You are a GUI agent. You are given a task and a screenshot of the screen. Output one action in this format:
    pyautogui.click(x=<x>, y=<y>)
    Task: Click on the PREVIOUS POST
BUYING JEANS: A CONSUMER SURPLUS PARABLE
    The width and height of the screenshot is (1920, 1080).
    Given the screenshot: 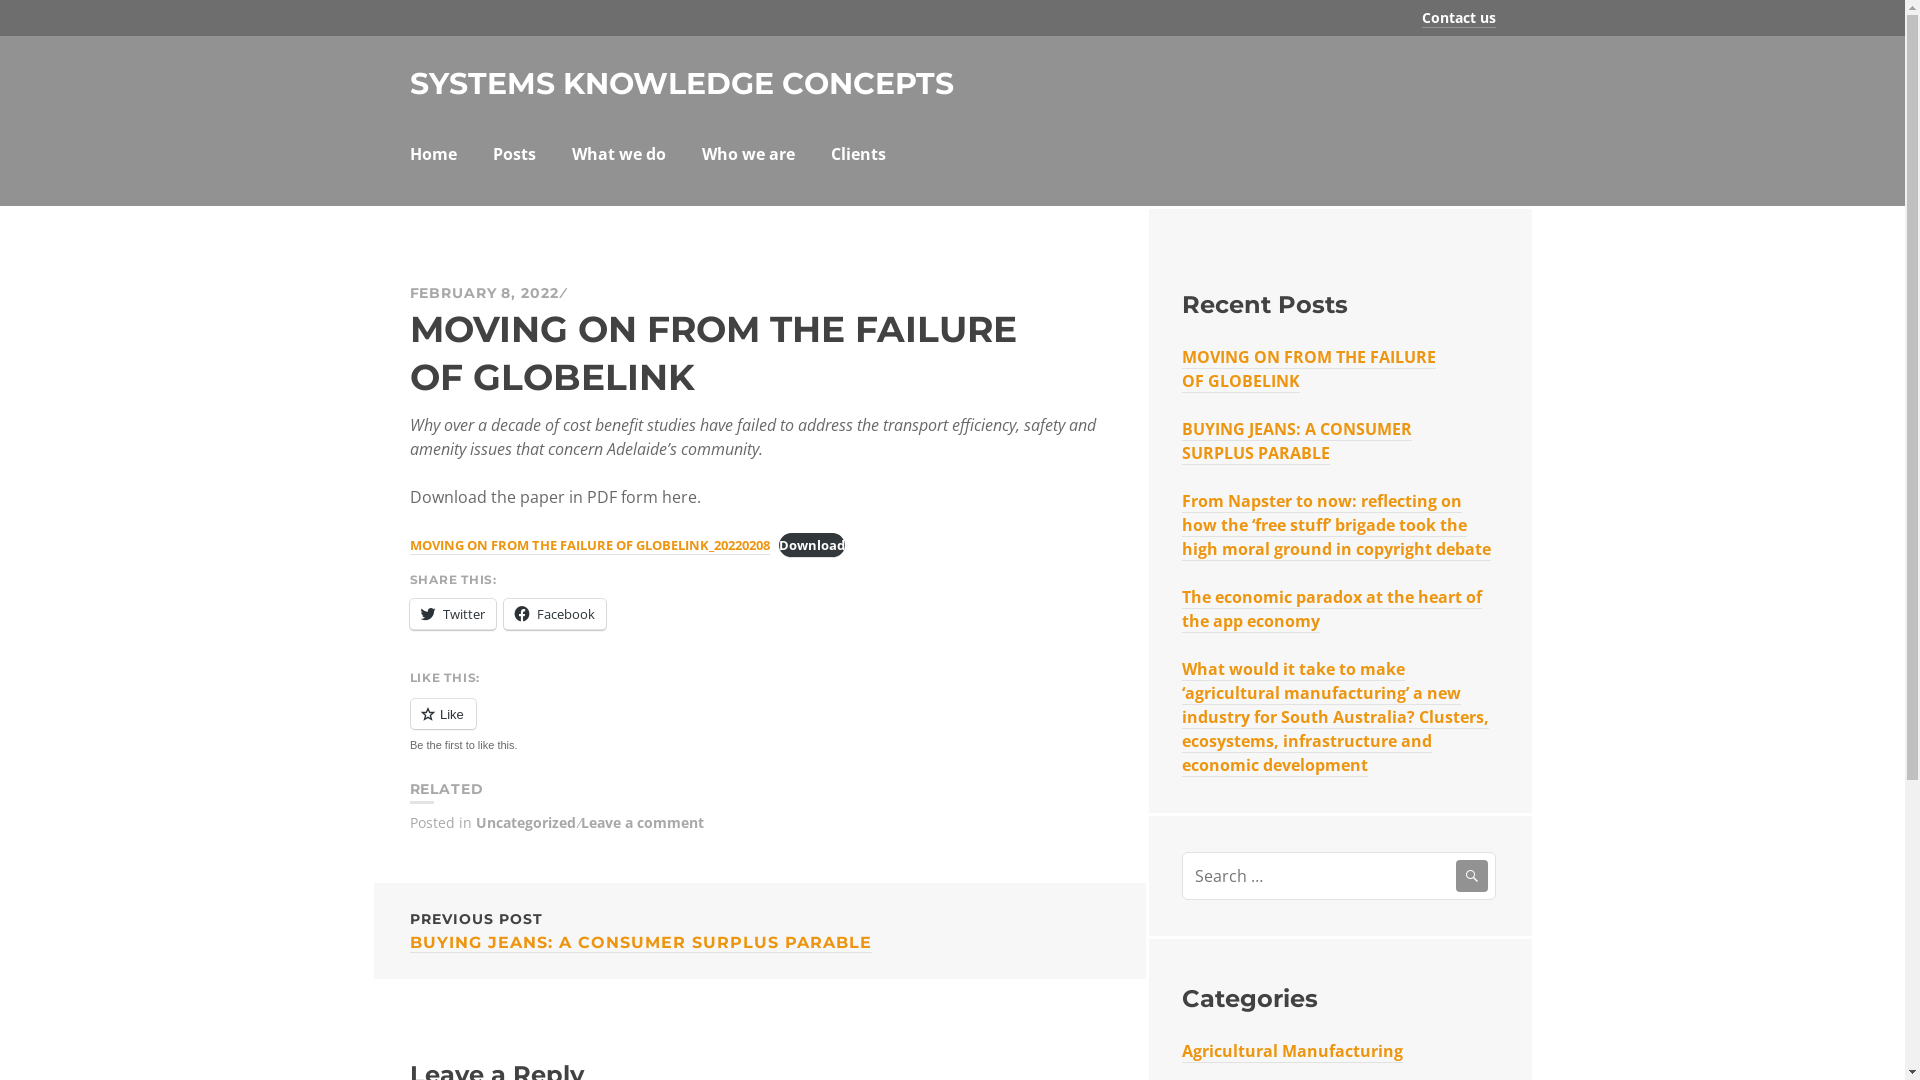 What is the action you would take?
    pyautogui.click(x=760, y=930)
    